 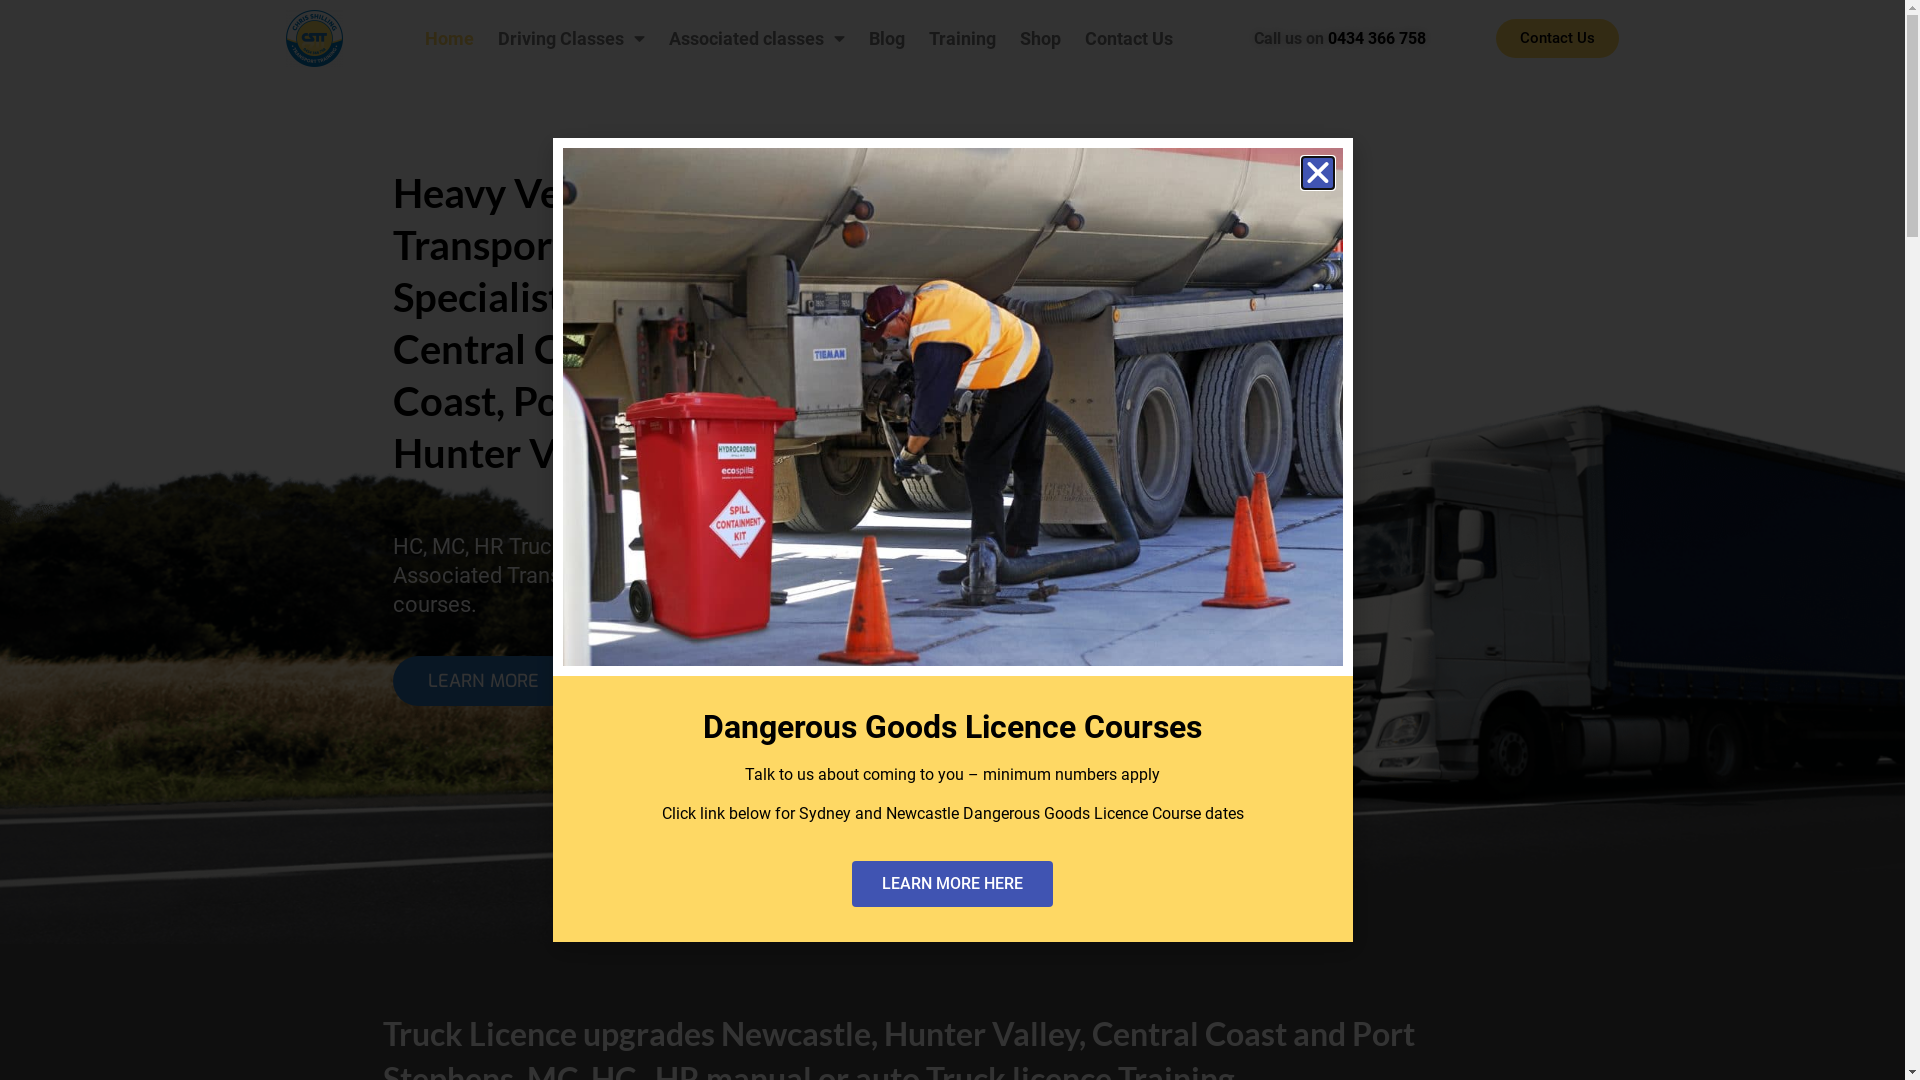 What do you see at coordinates (1340, 38) in the screenshot?
I see `Call us on 0434 366 758` at bounding box center [1340, 38].